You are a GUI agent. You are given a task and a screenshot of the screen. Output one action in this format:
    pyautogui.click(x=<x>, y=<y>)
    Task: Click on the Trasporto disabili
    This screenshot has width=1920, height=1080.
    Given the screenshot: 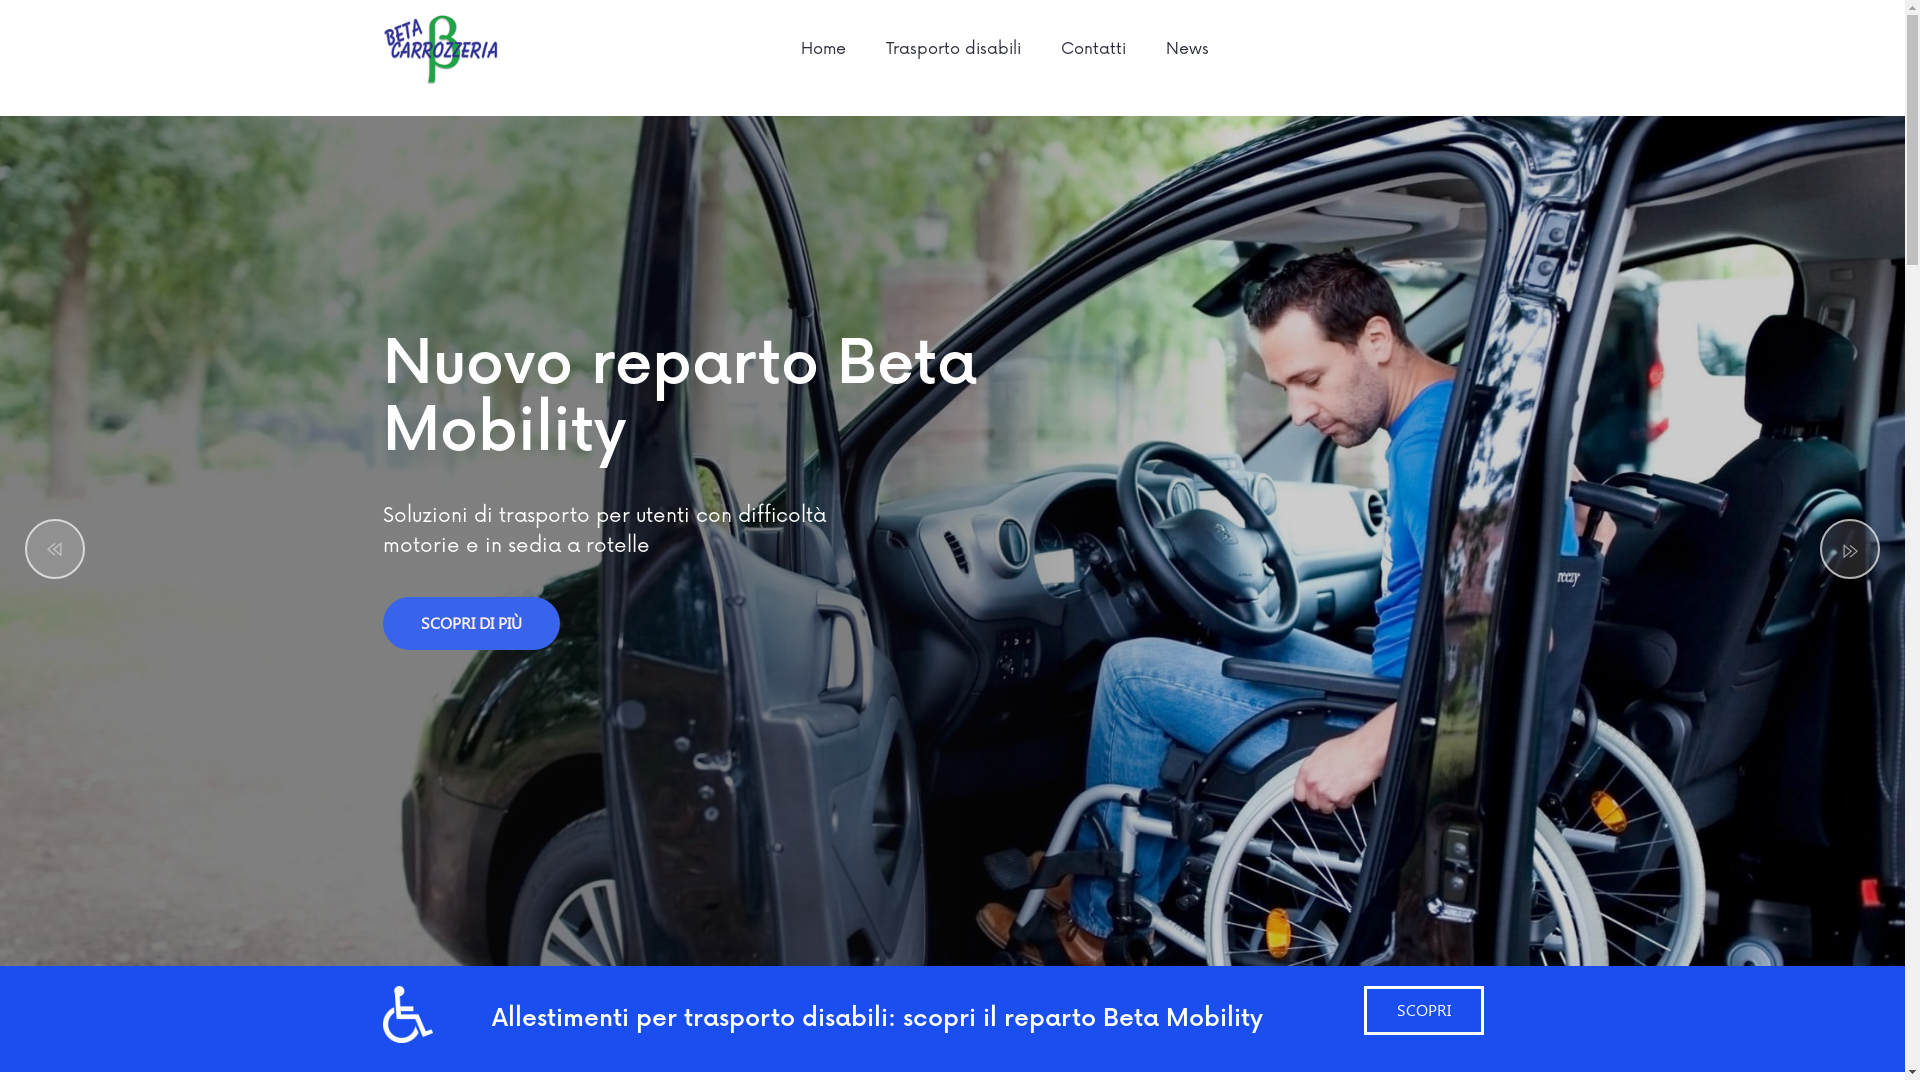 What is the action you would take?
    pyautogui.click(x=954, y=49)
    